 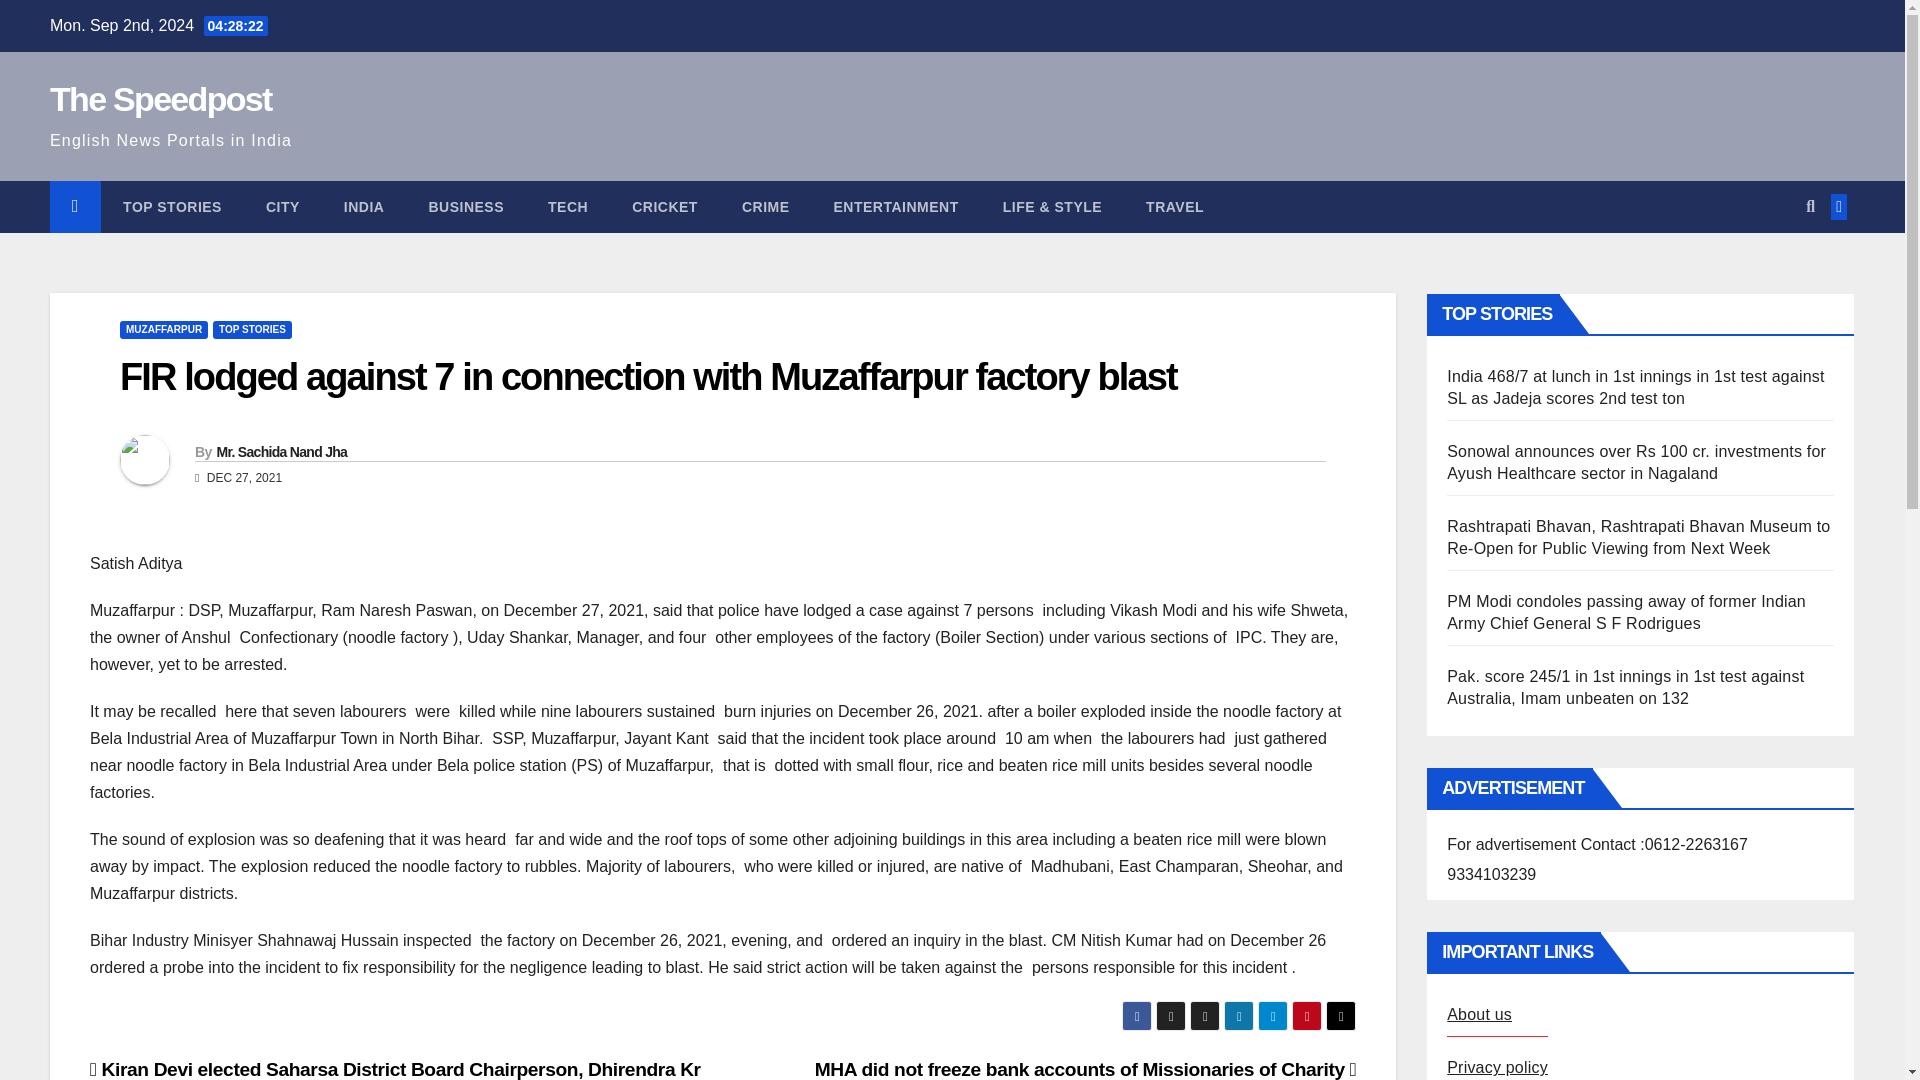 What do you see at coordinates (1174, 207) in the screenshot?
I see `TRAVEL` at bounding box center [1174, 207].